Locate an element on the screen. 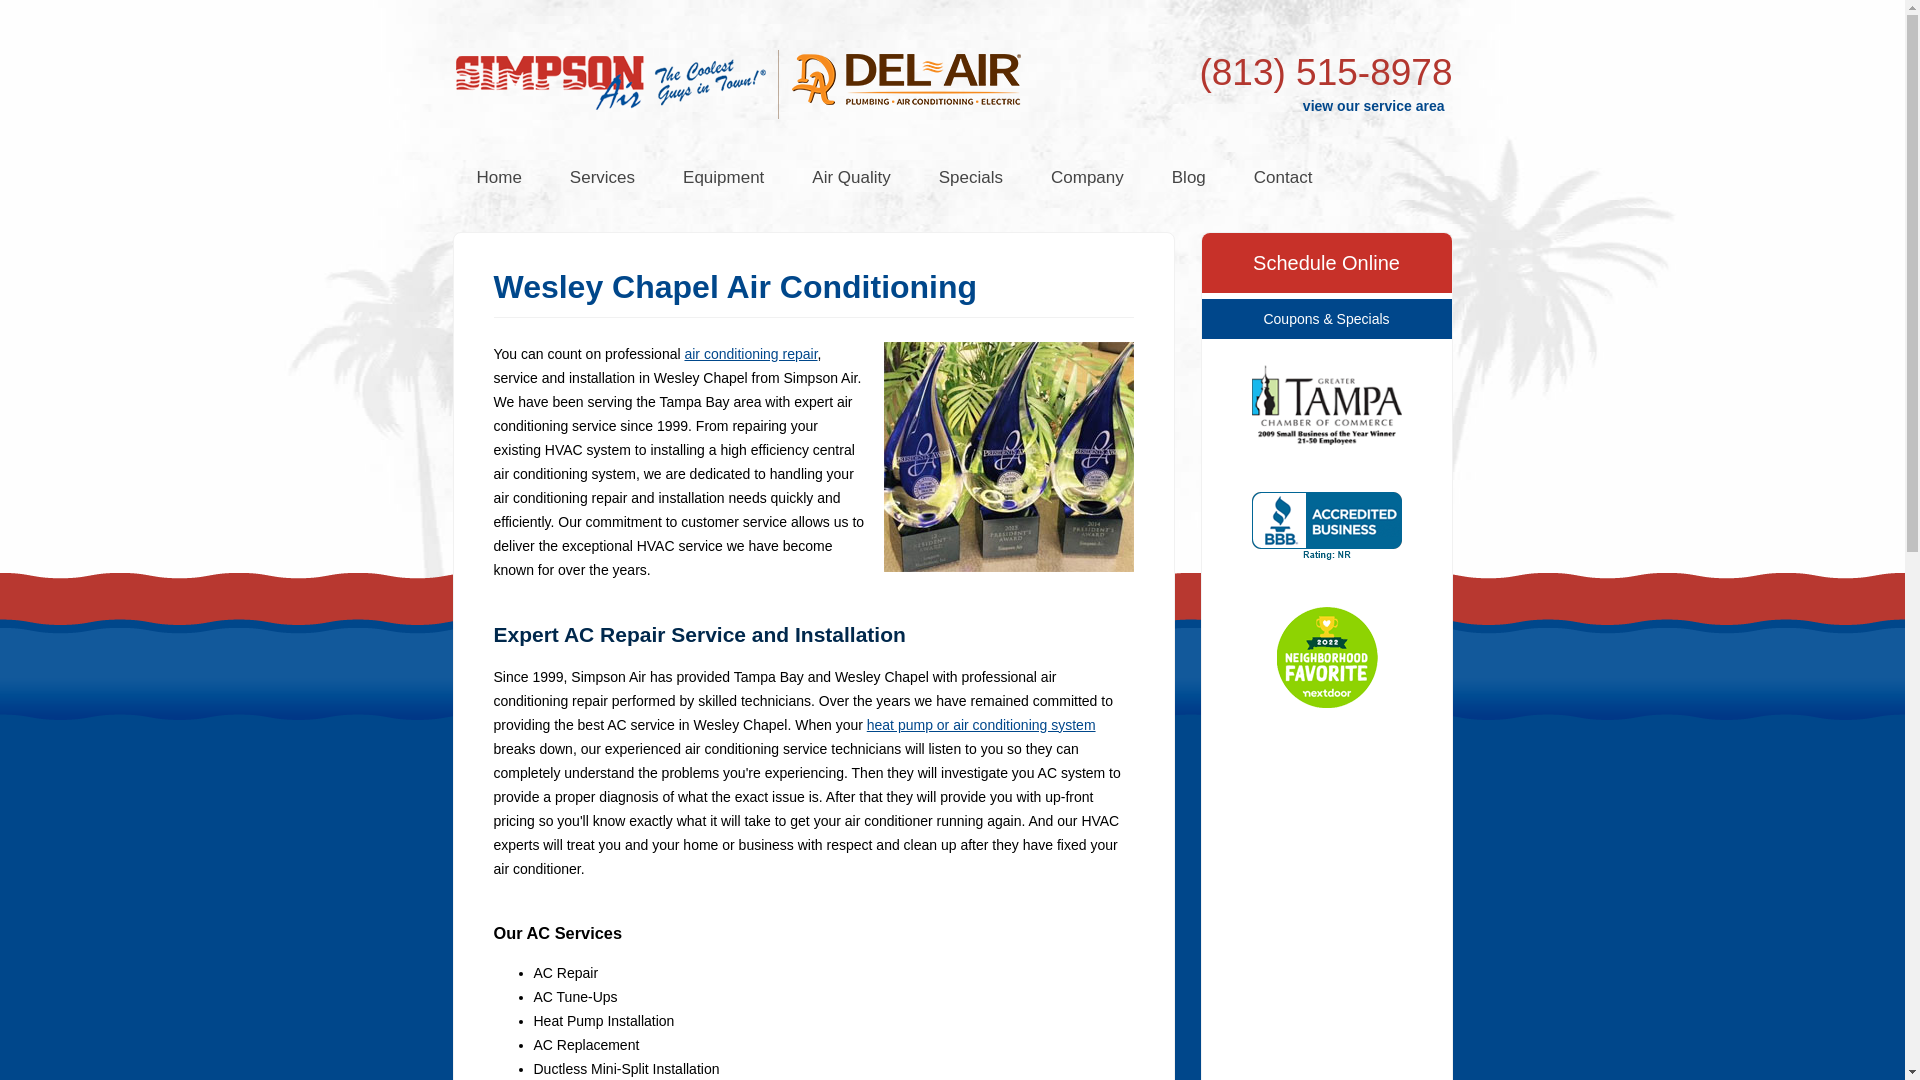  Contact is located at coordinates (1283, 178).